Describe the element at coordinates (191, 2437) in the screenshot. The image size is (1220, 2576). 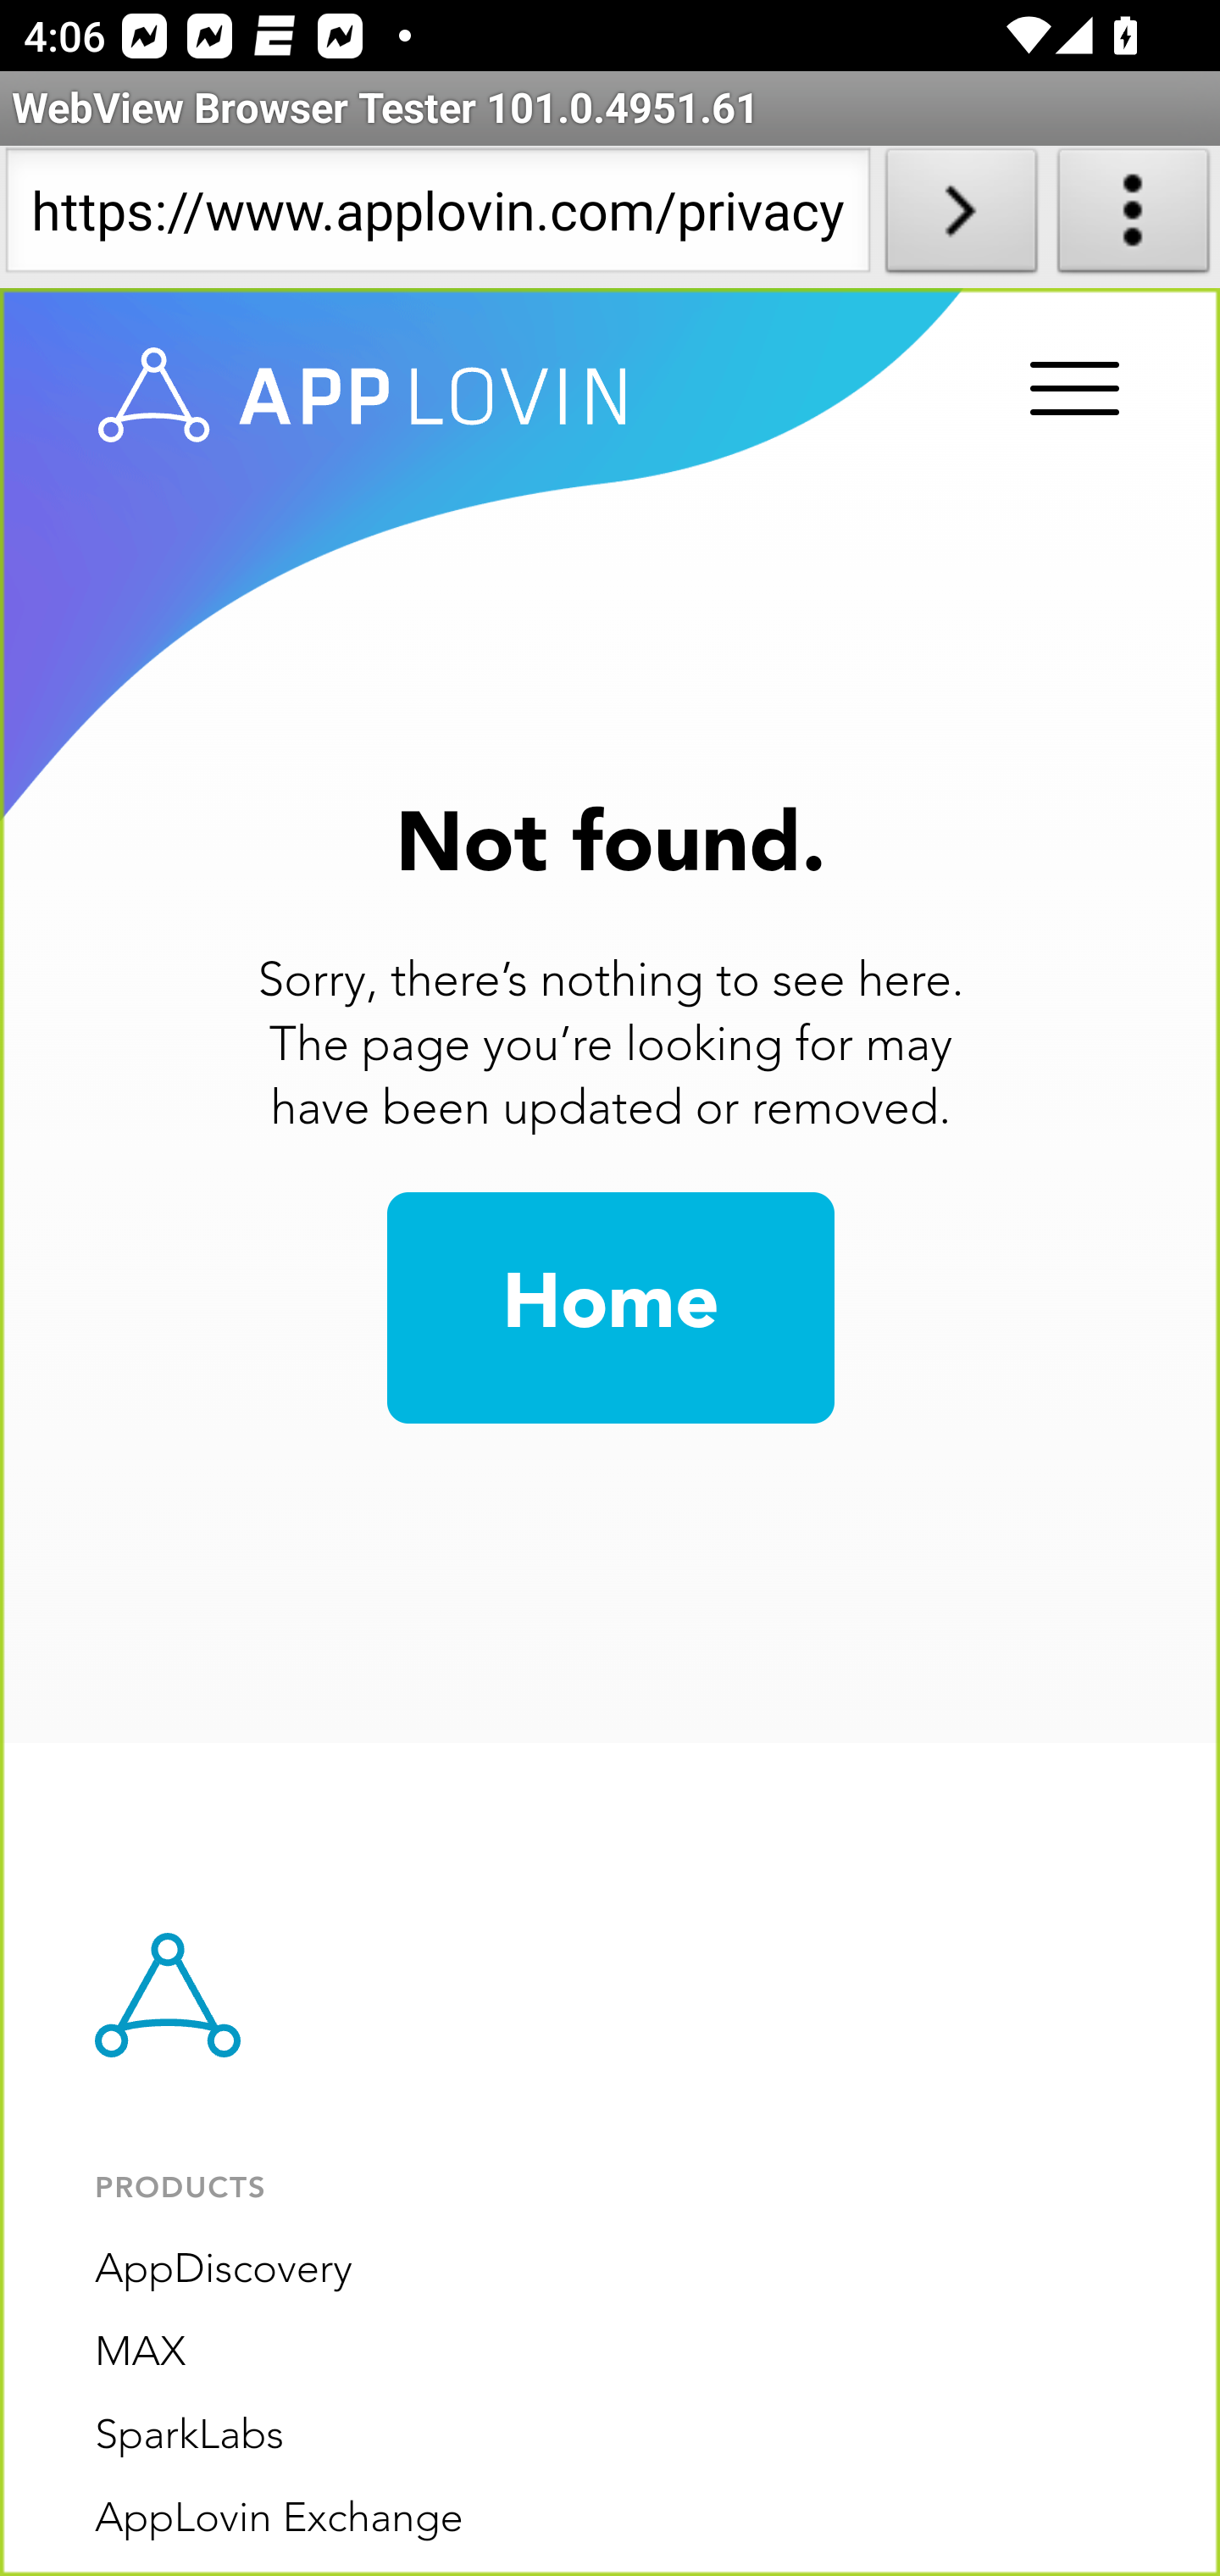
I see `SparkLabs` at that location.